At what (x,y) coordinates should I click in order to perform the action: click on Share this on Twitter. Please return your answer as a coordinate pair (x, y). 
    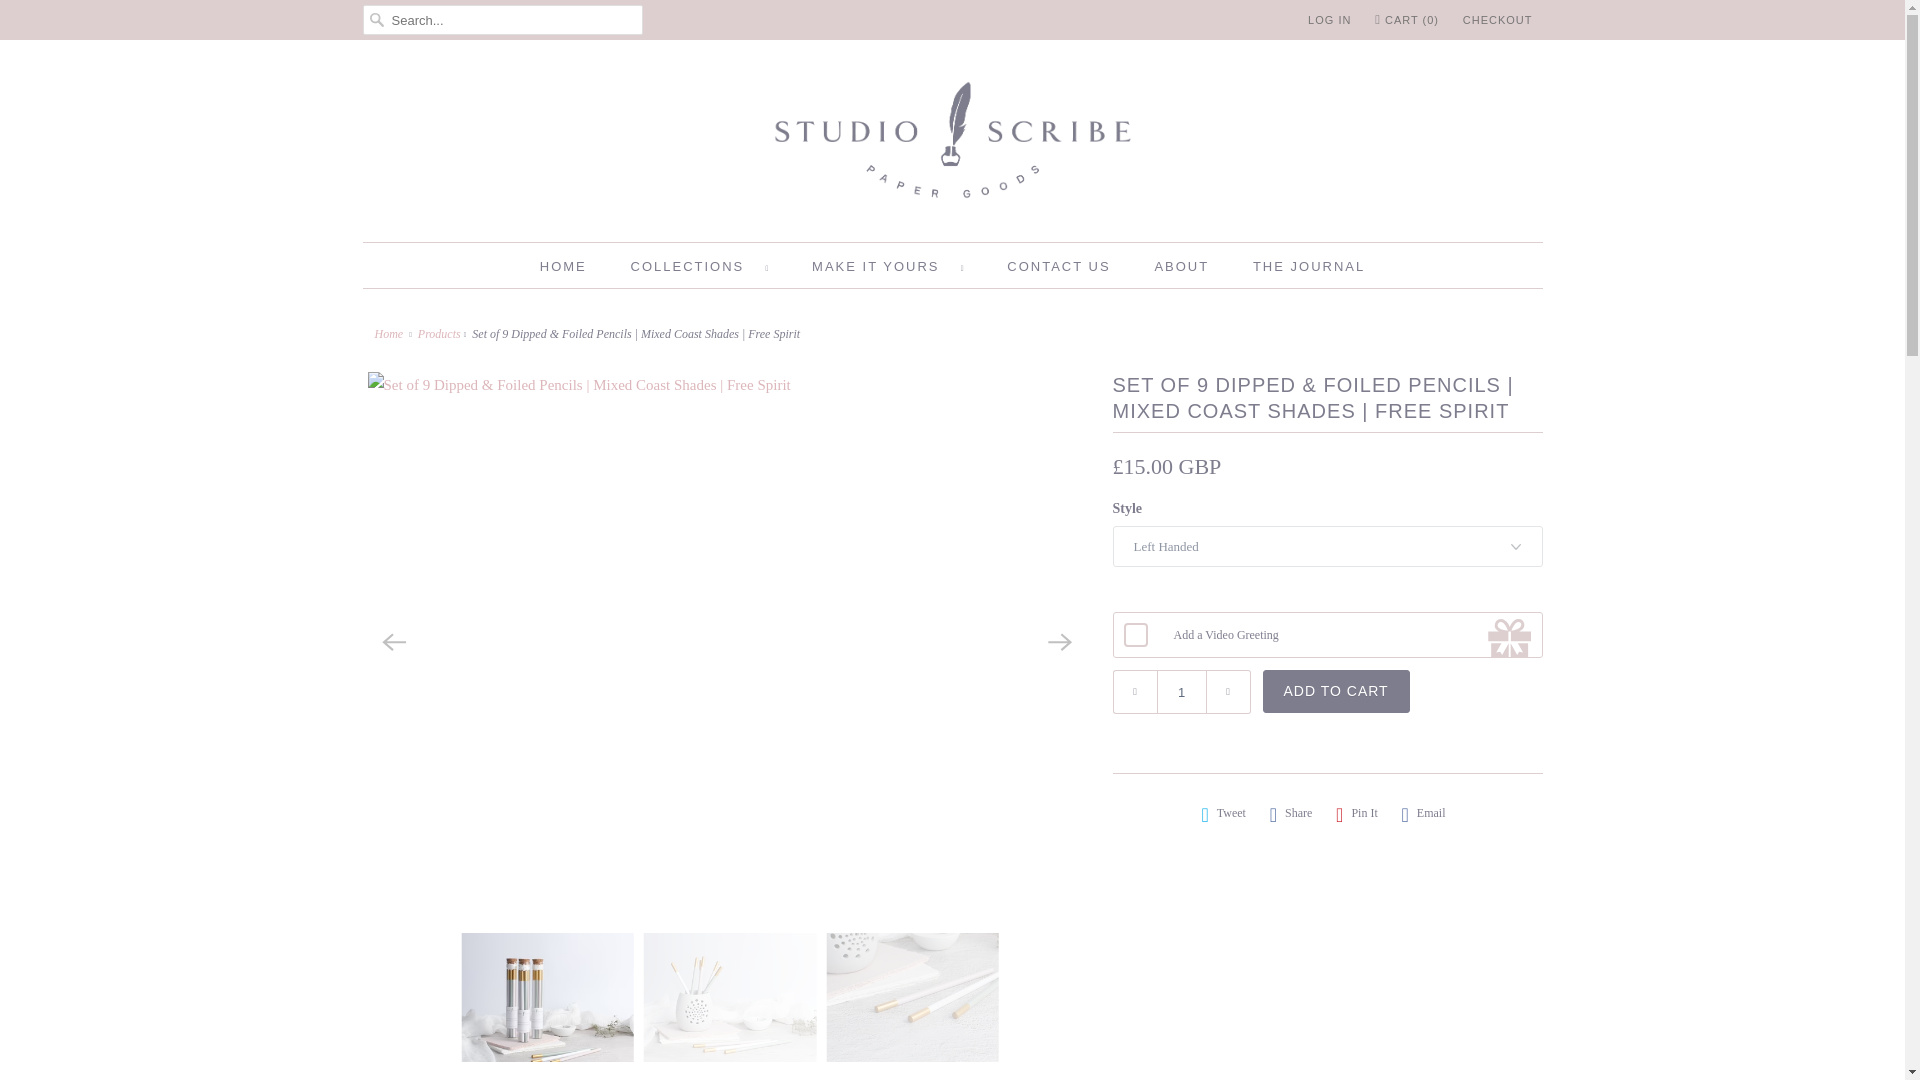
    Looking at the image, I should click on (1224, 814).